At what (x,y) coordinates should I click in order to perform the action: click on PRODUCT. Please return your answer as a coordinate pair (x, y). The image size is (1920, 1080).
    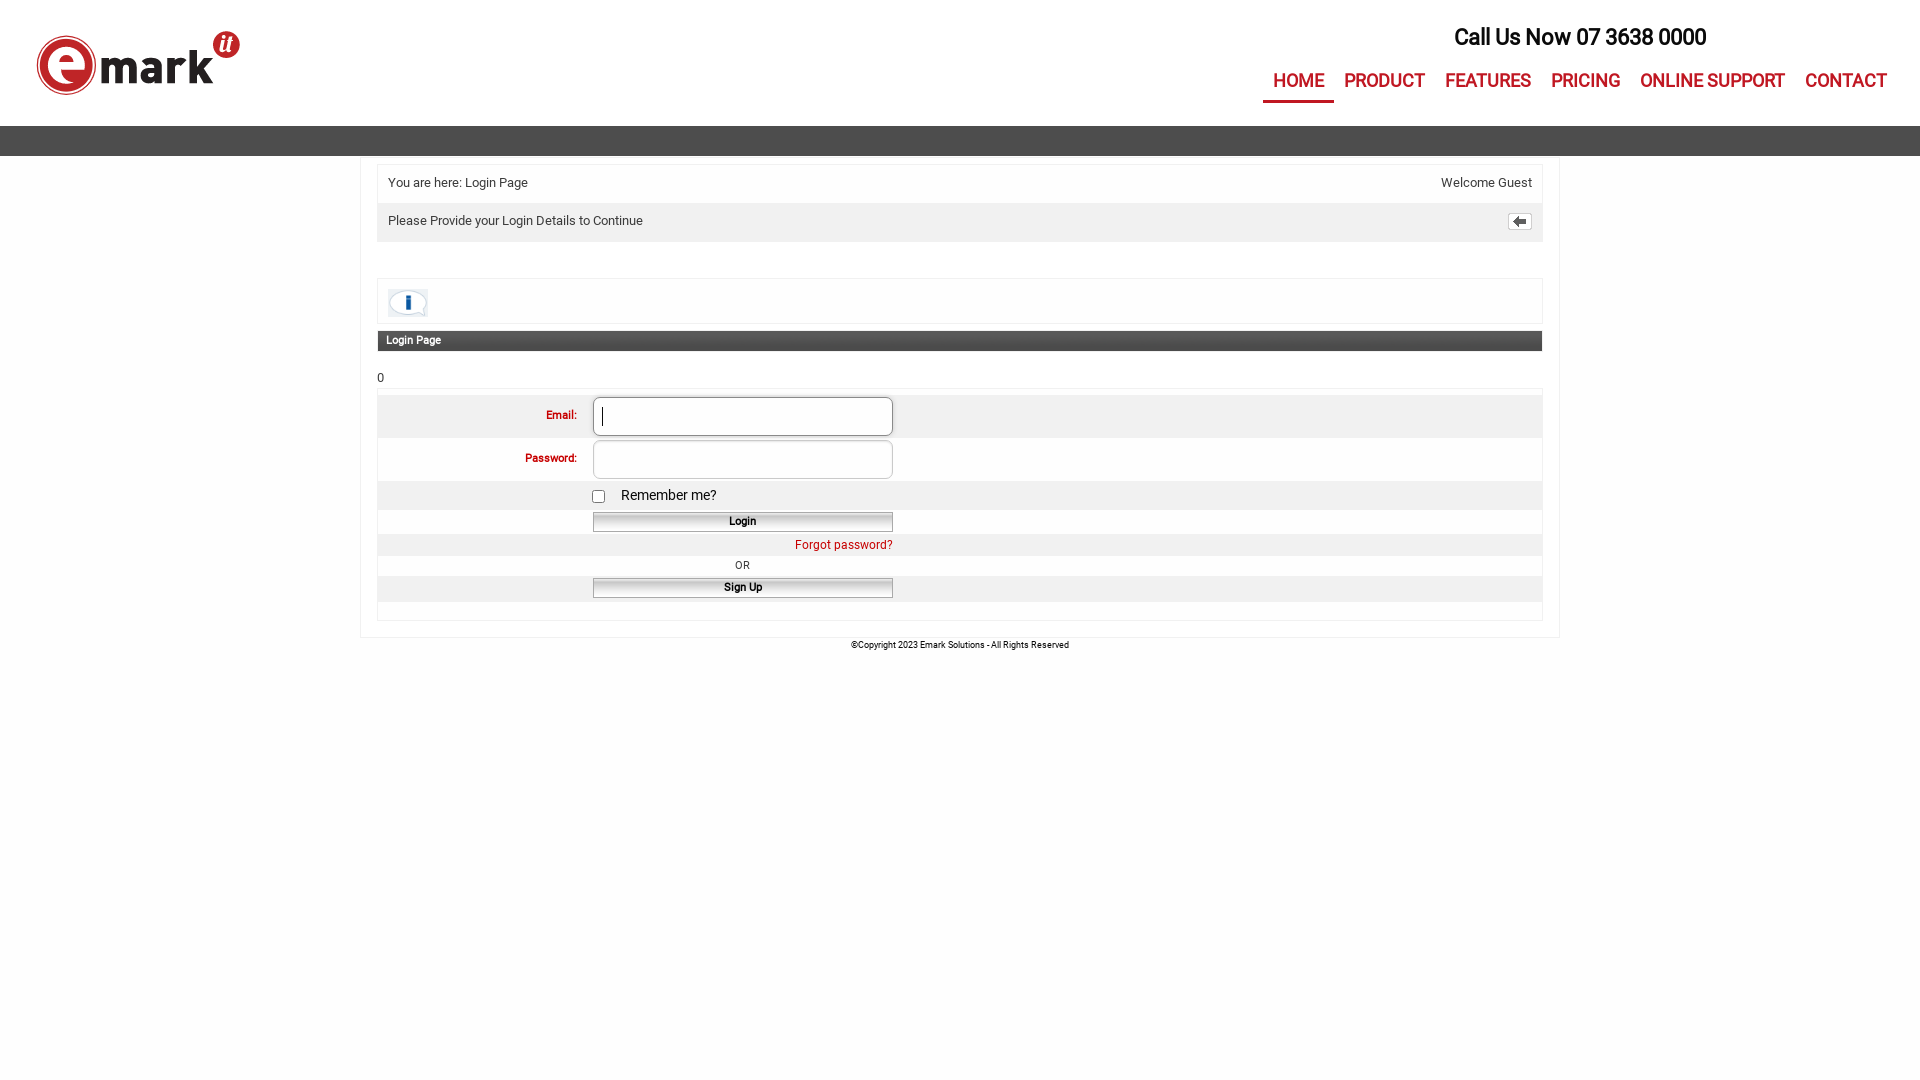
    Looking at the image, I should click on (1384, 82).